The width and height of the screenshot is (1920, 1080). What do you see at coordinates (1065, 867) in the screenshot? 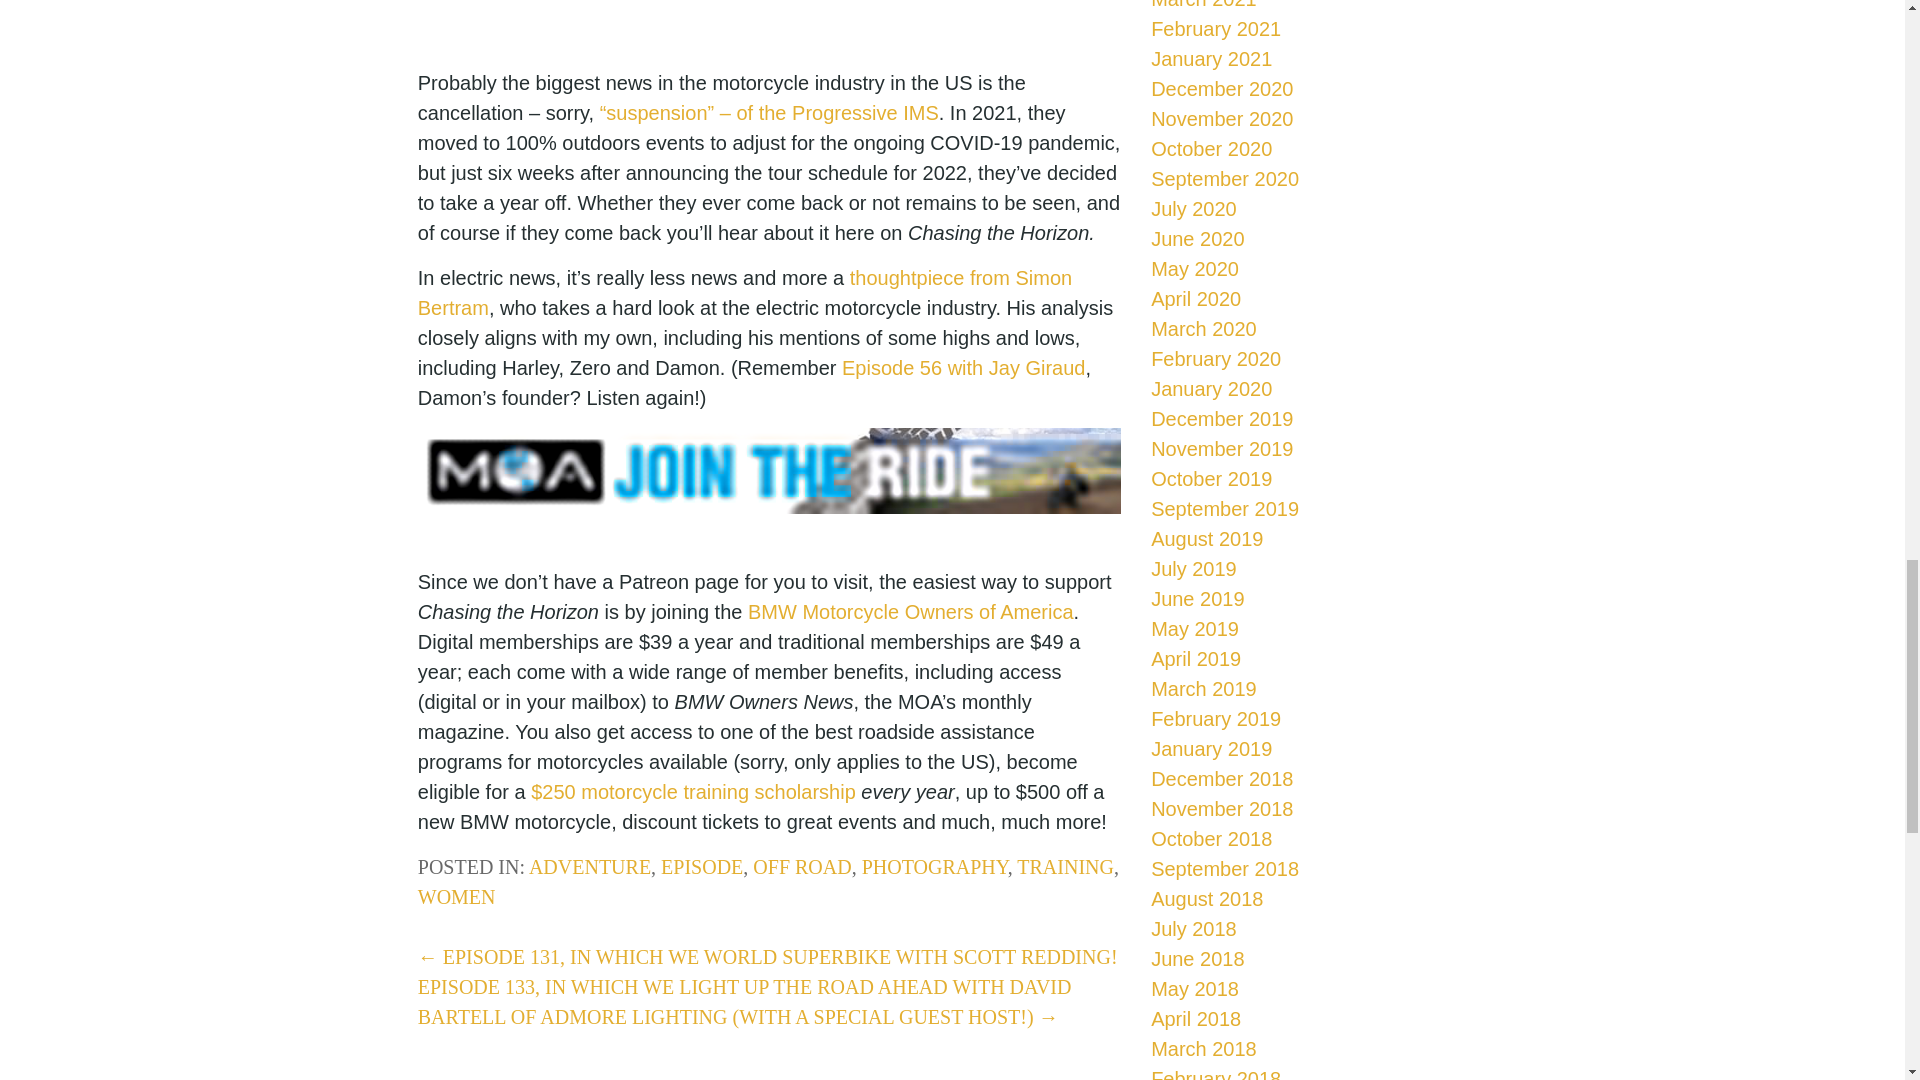
I see `TRAINING` at bounding box center [1065, 867].